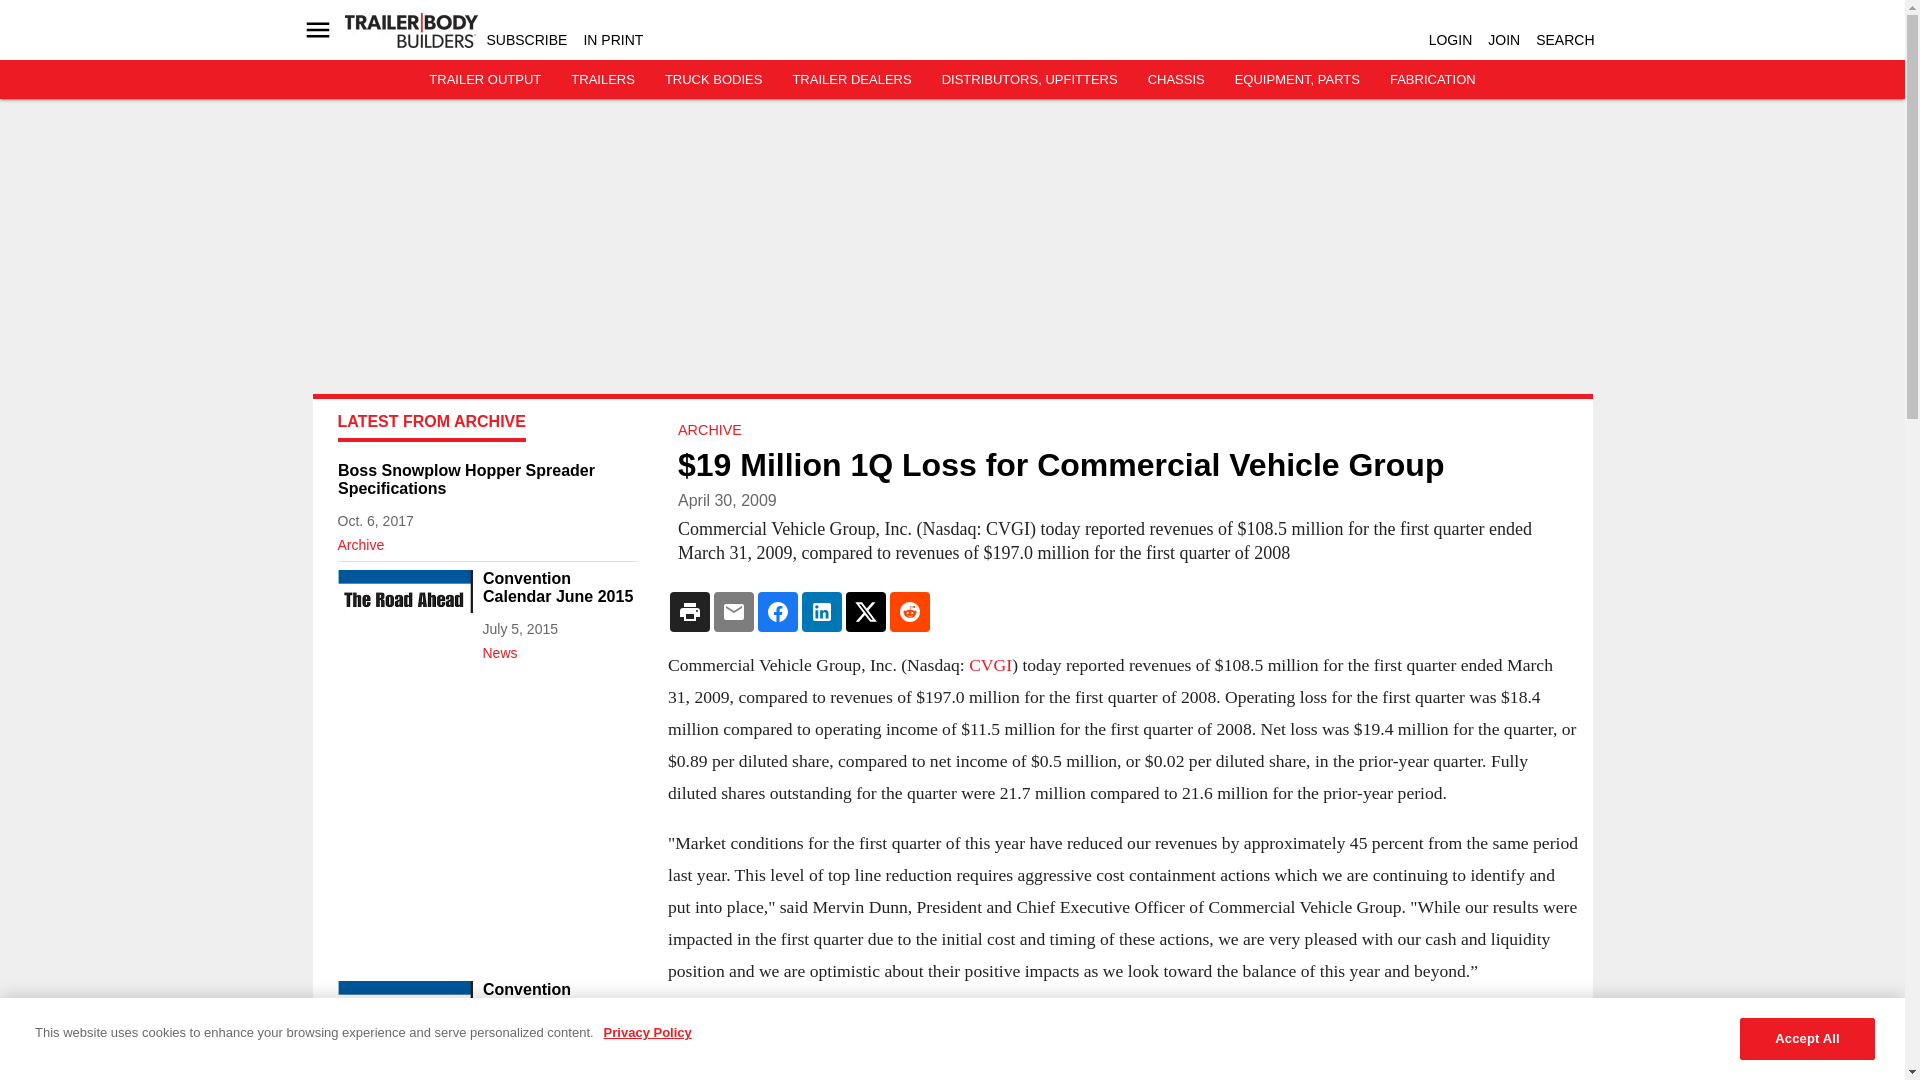  Describe the element at coordinates (1433, 80) in the screenshot. I see `FABRICATION` at that location.